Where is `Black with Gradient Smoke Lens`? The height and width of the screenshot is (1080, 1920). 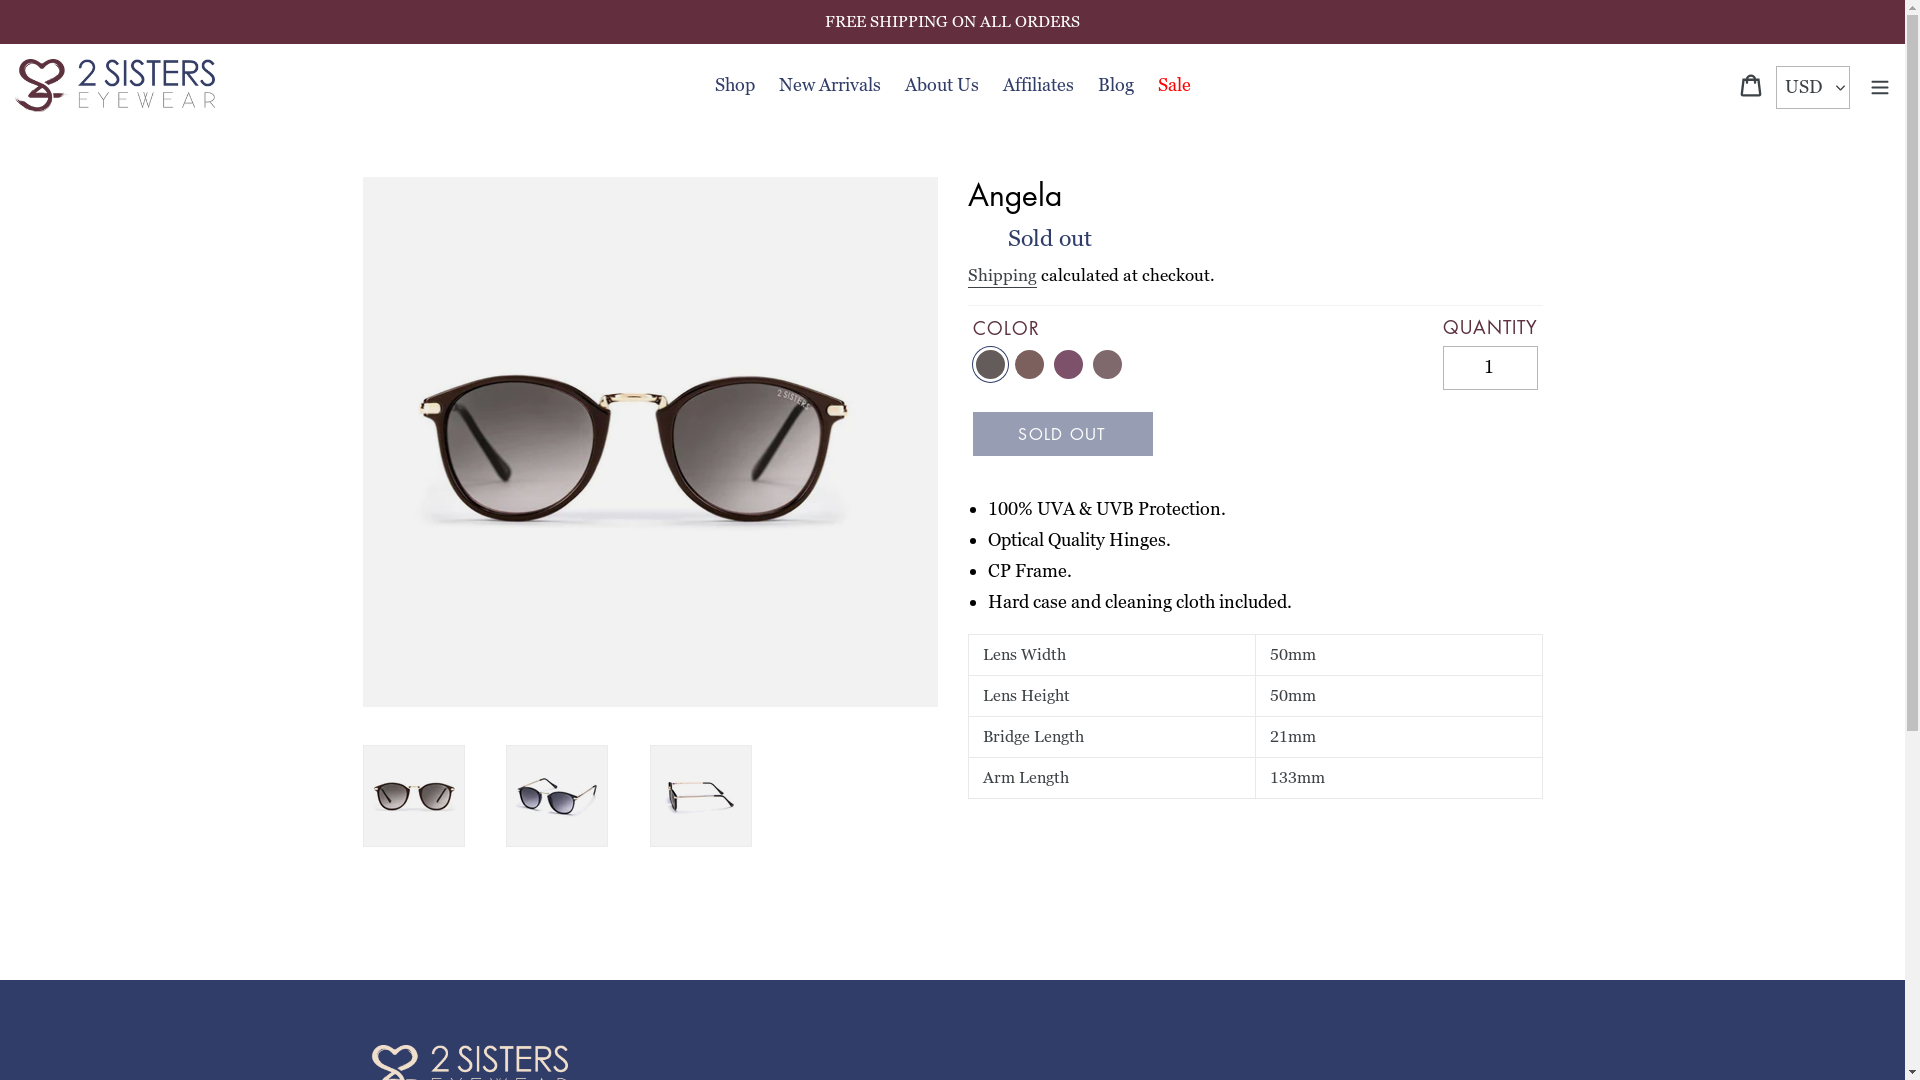 Black with Gradient Smoke Lens is located at coordinates (413, 796).